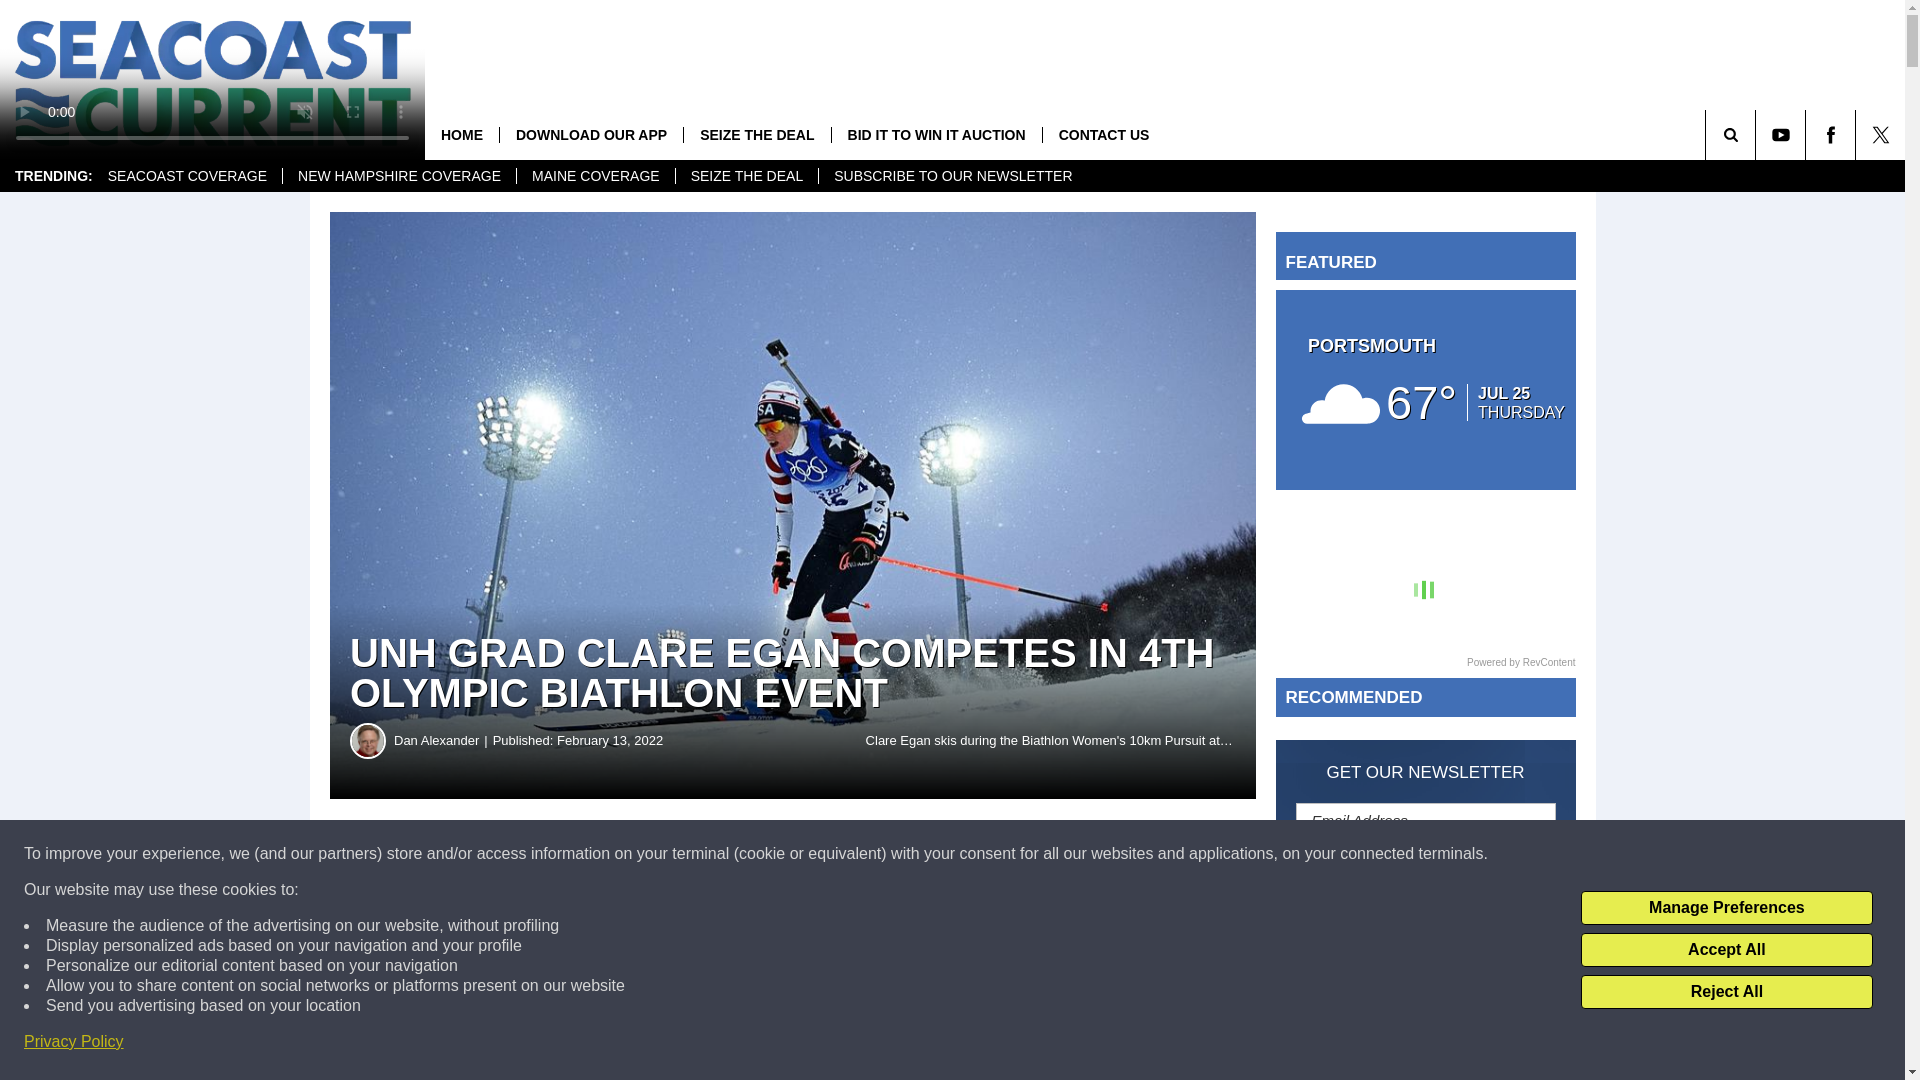  Describe the element at coordinates (1758, 134) in the screenshot. I see `SEARCH` at that location.